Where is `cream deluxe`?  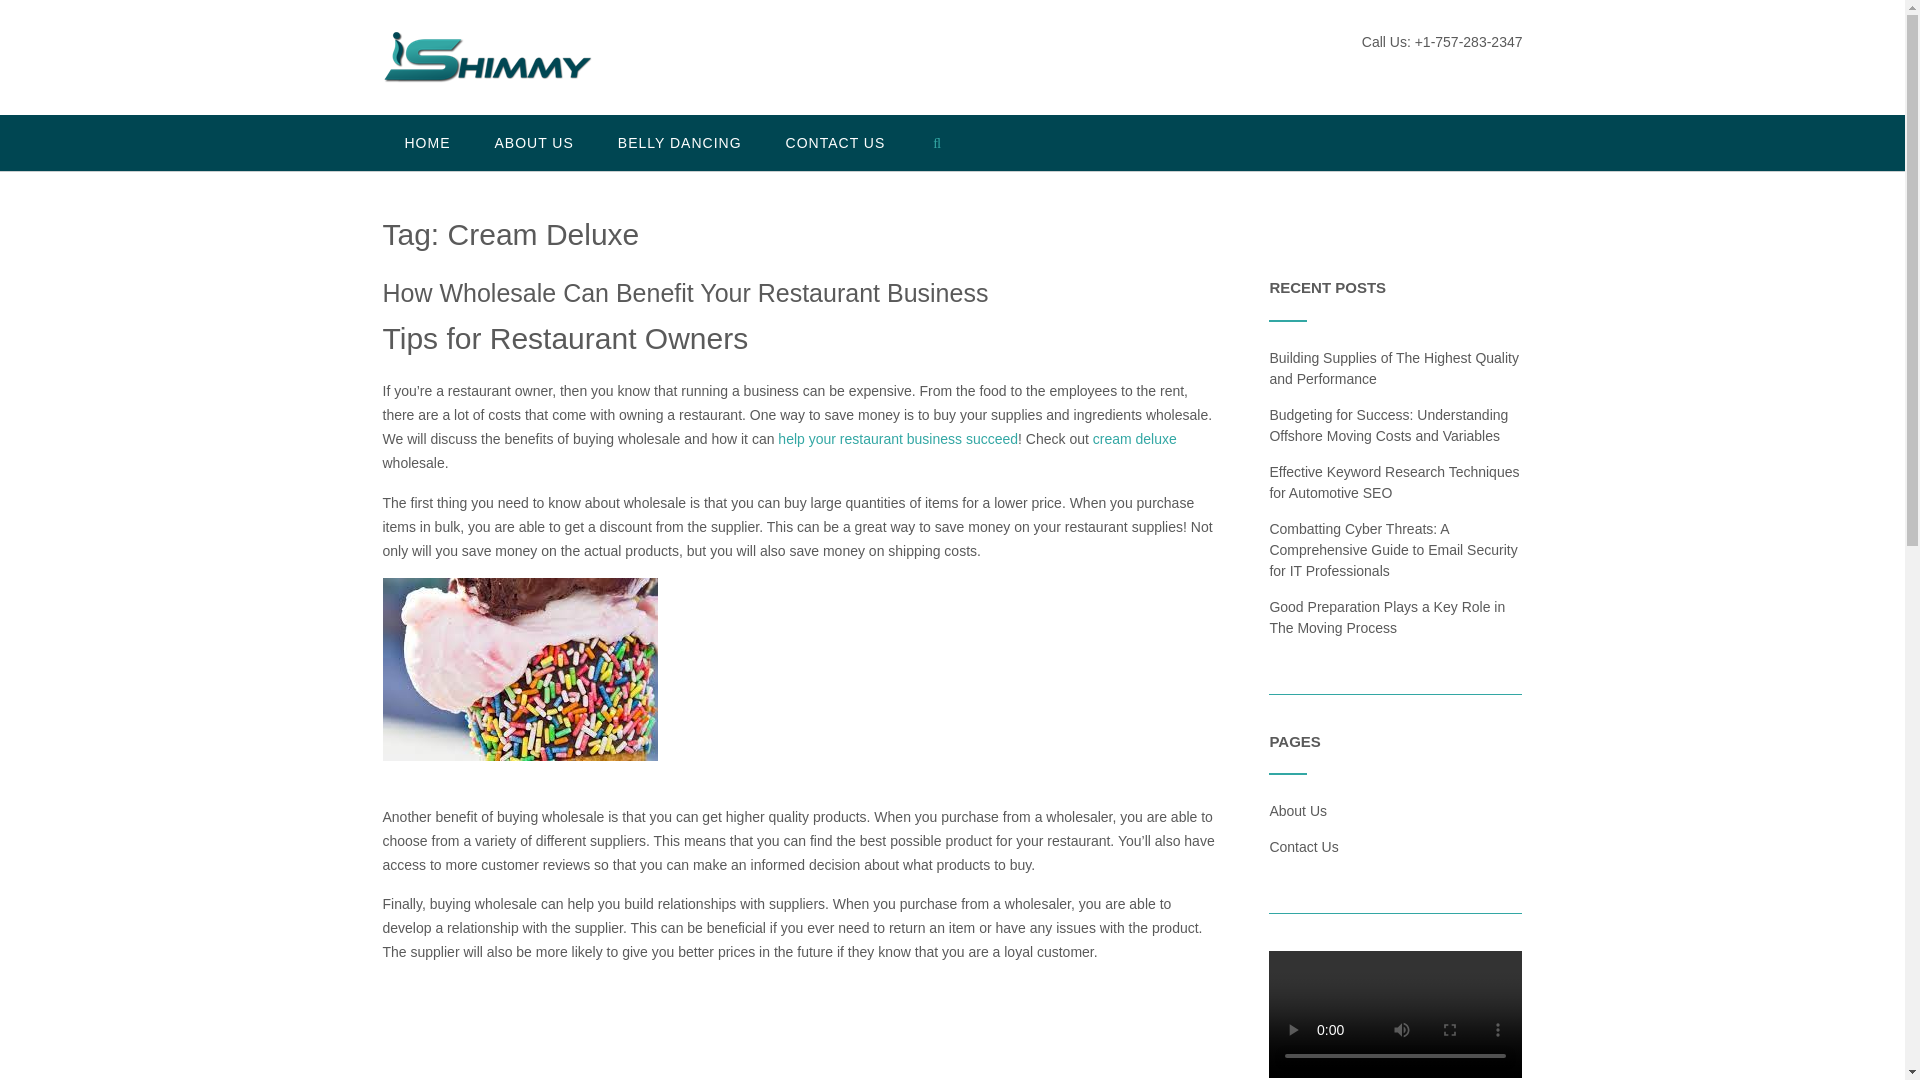
cream deluxe is located at coordinates (1134, 438).